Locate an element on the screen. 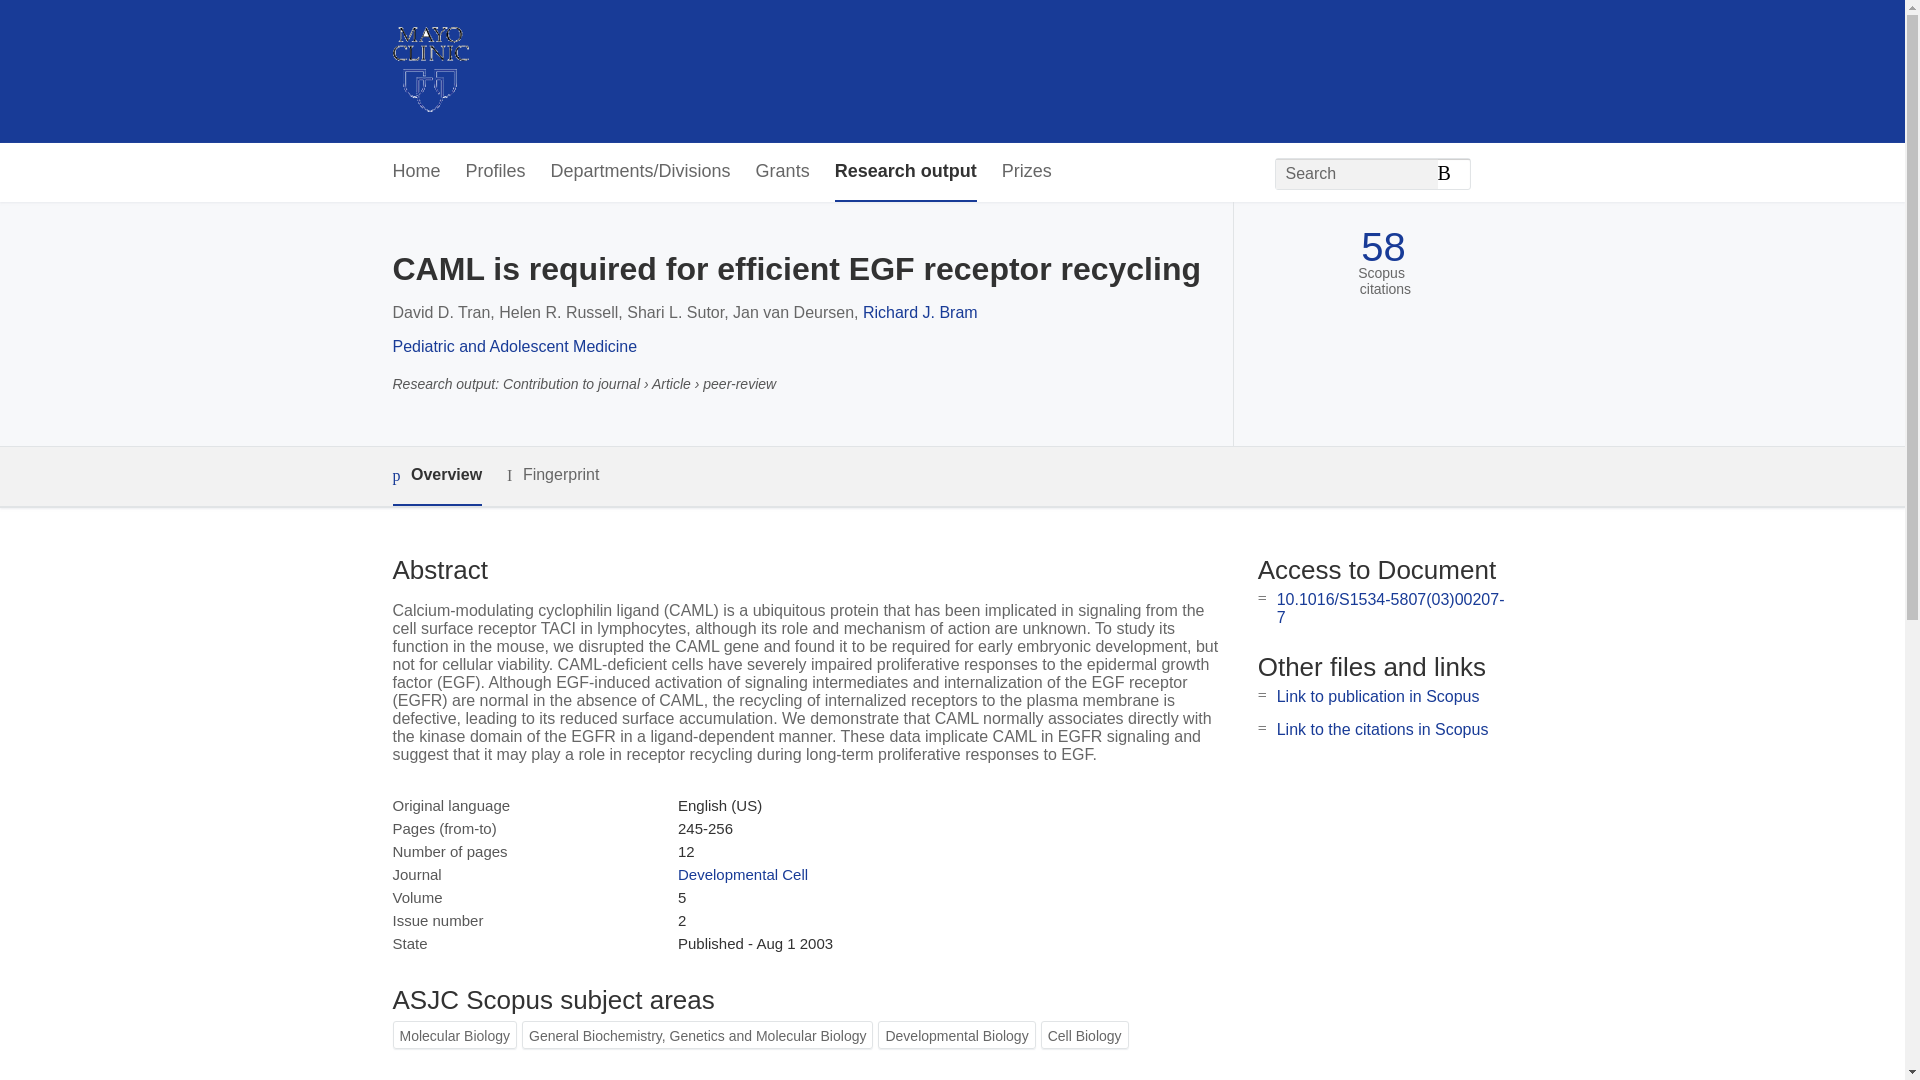 This screenshot has height=1080, width=1920. Grants is located at coordinates (783, 172).